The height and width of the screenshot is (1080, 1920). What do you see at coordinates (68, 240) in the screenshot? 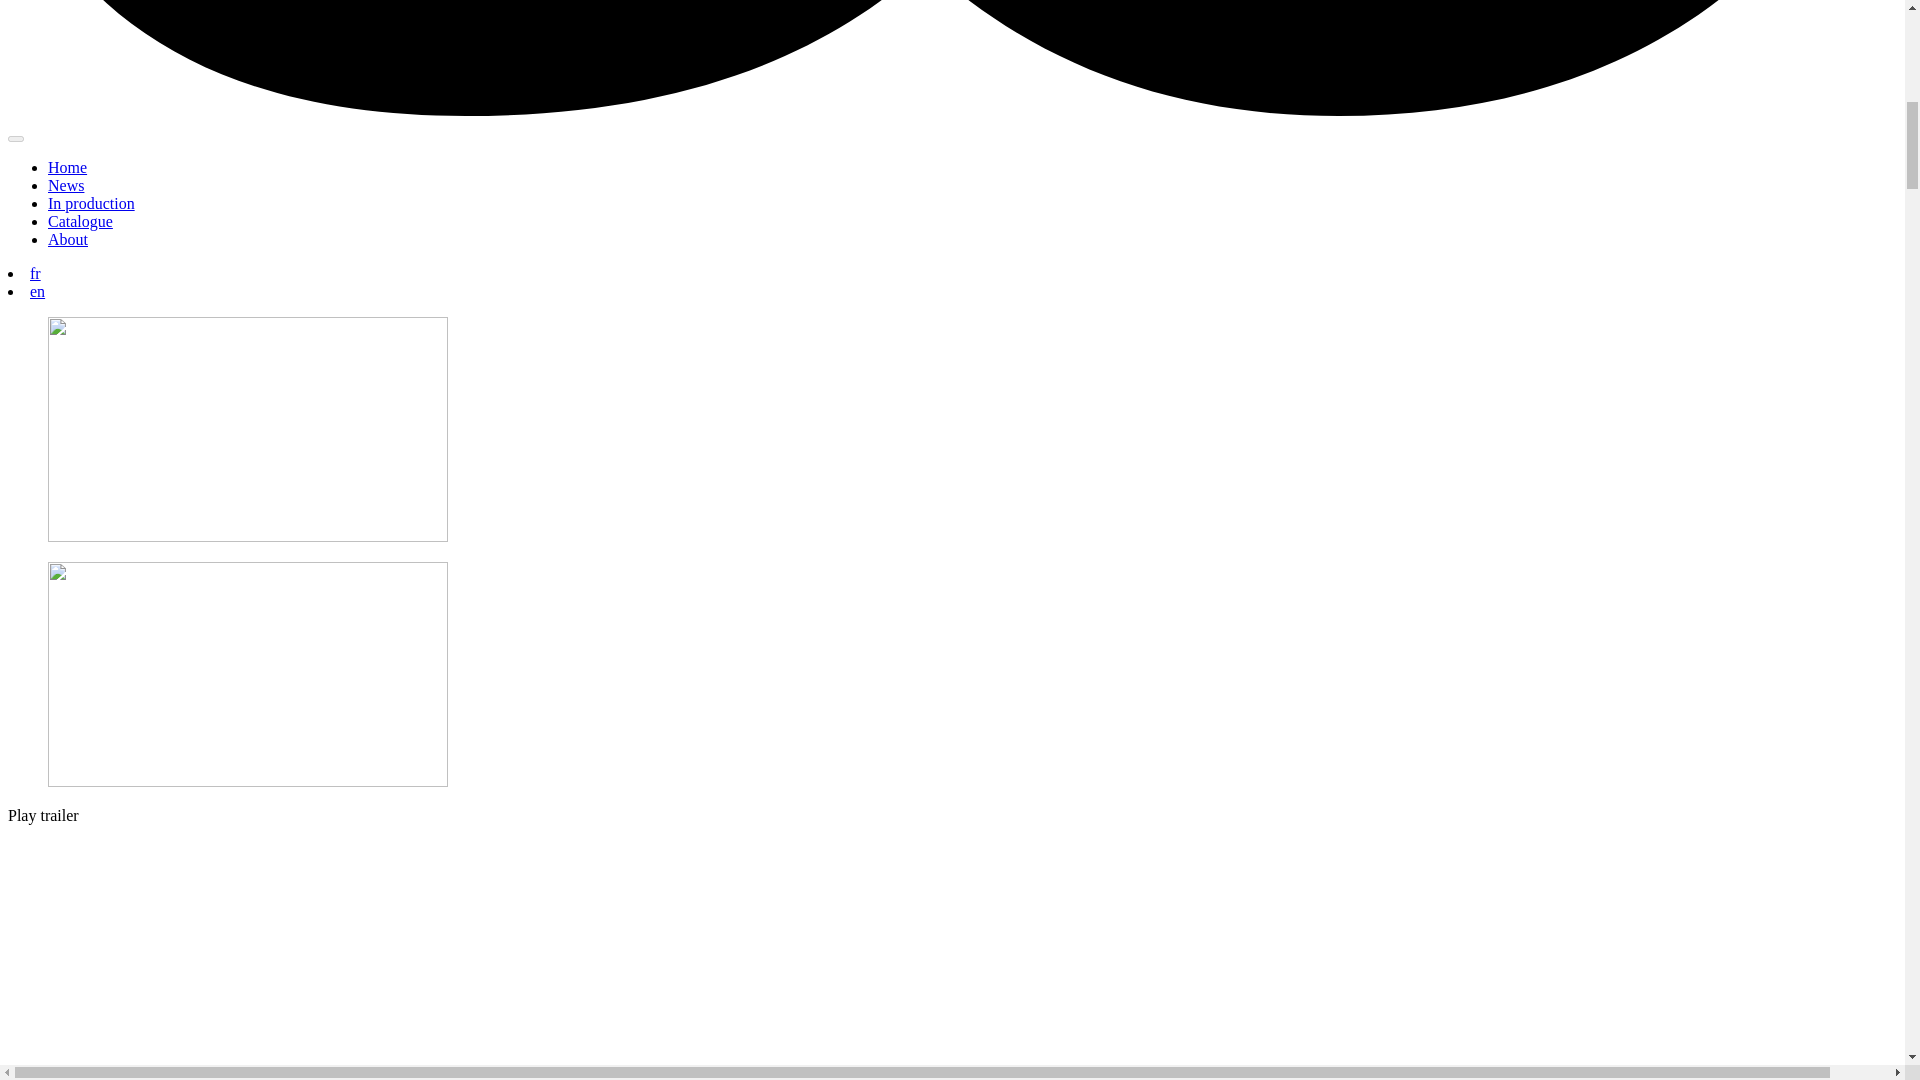
I see `About` at bounding box center [68, 240].